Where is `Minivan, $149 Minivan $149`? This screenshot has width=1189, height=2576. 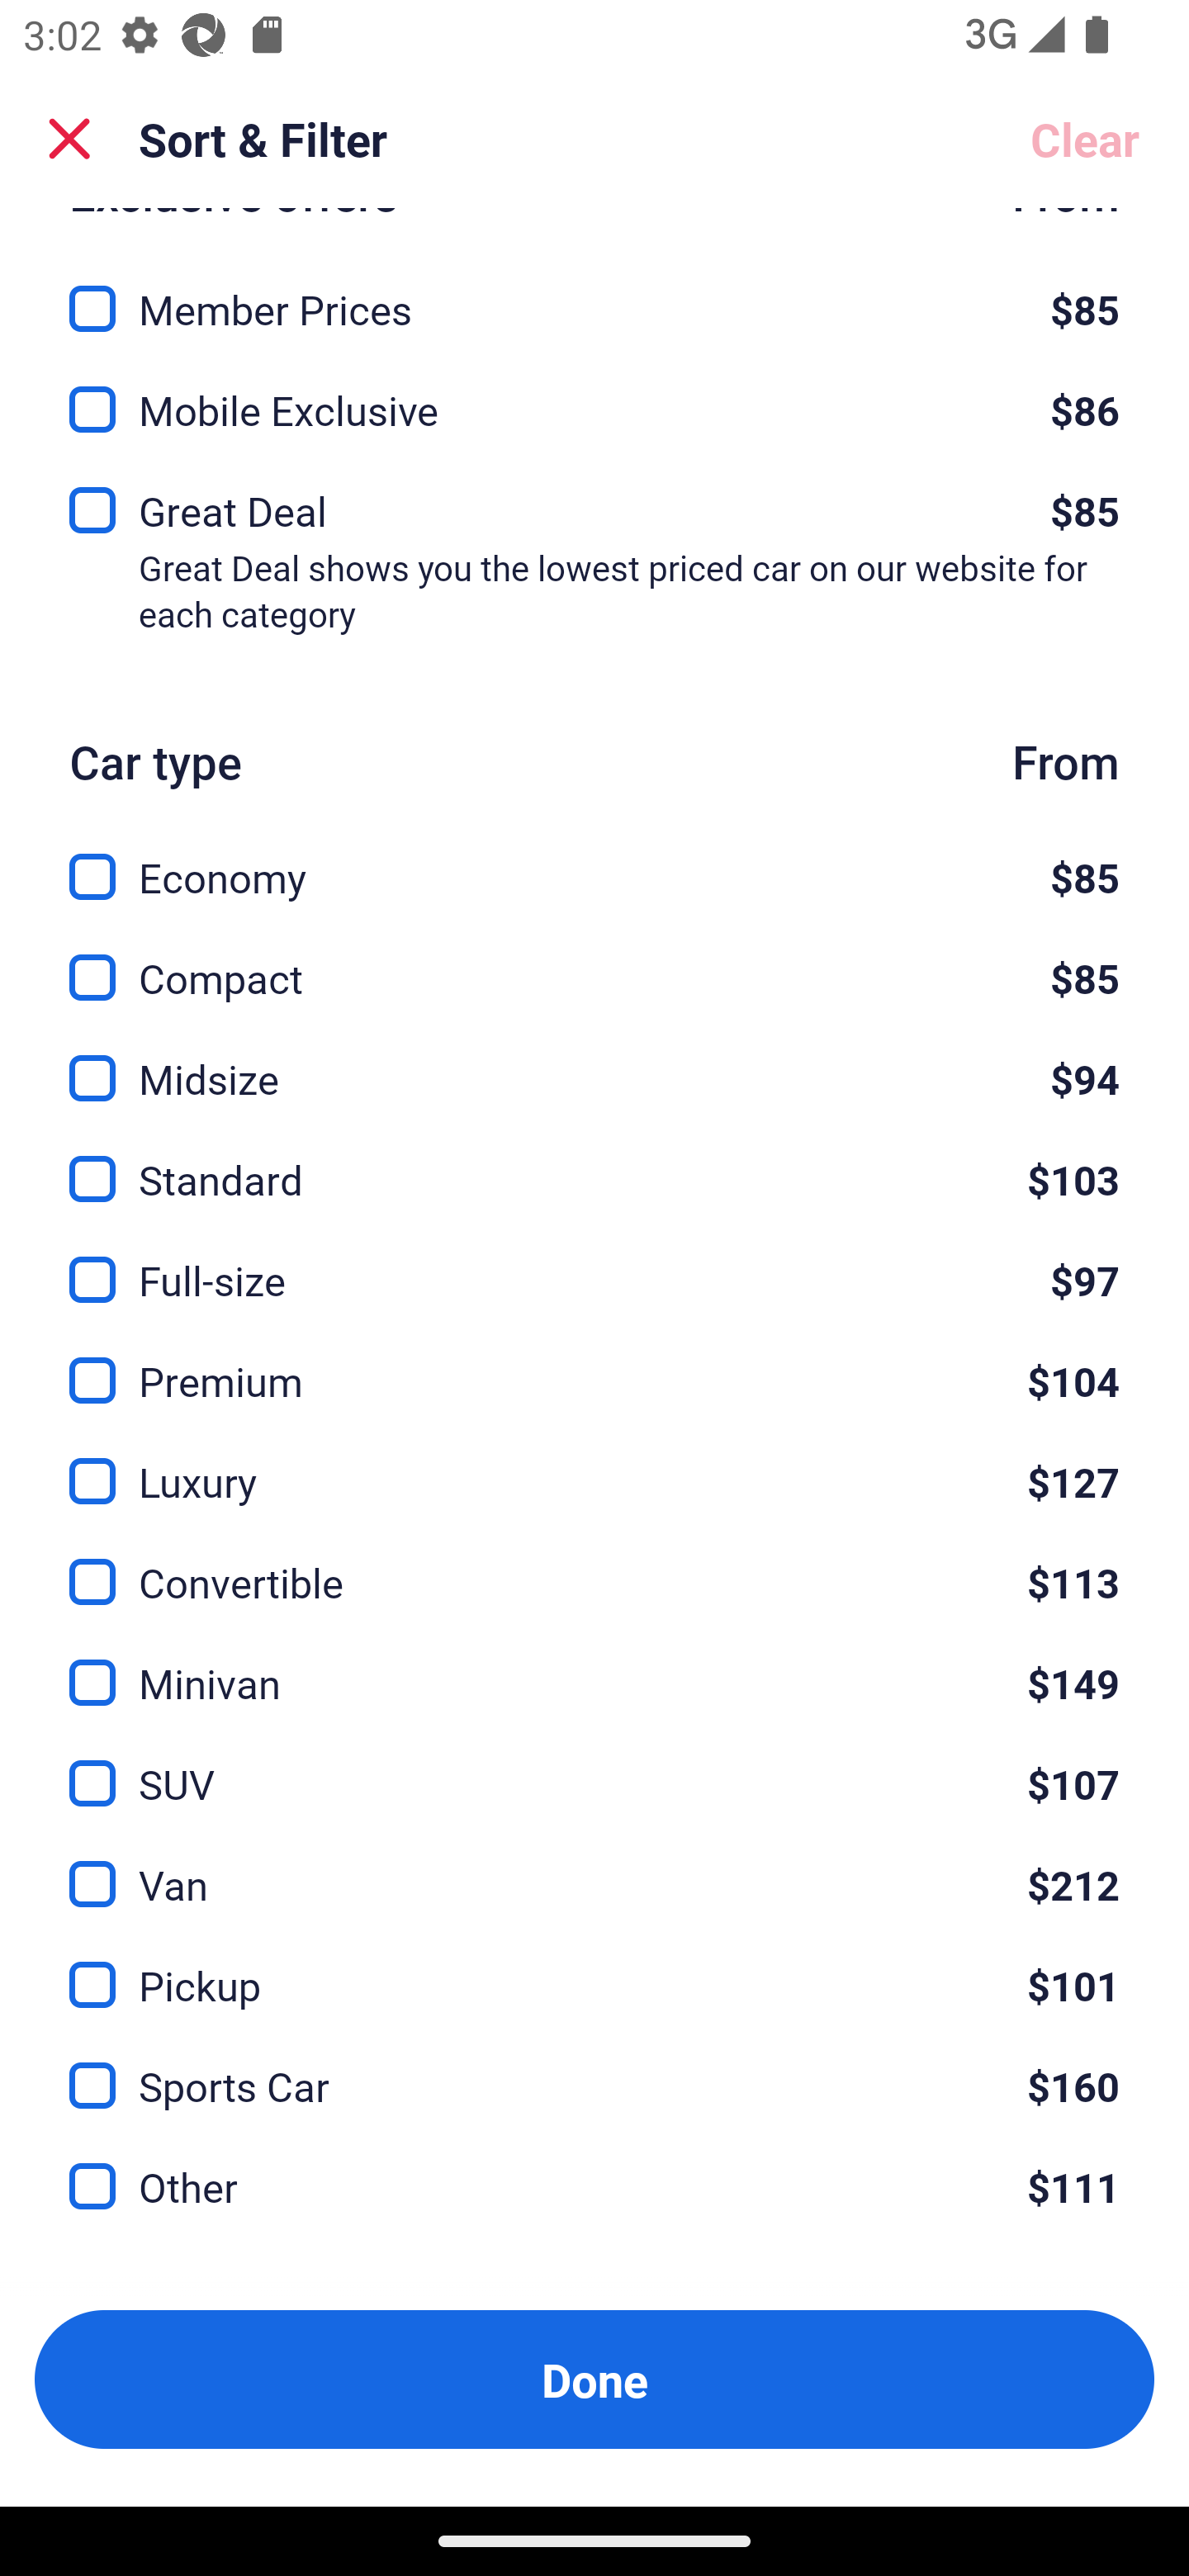 Minivan, $149 Minivan $149 is located at coordinates (594, 1664).